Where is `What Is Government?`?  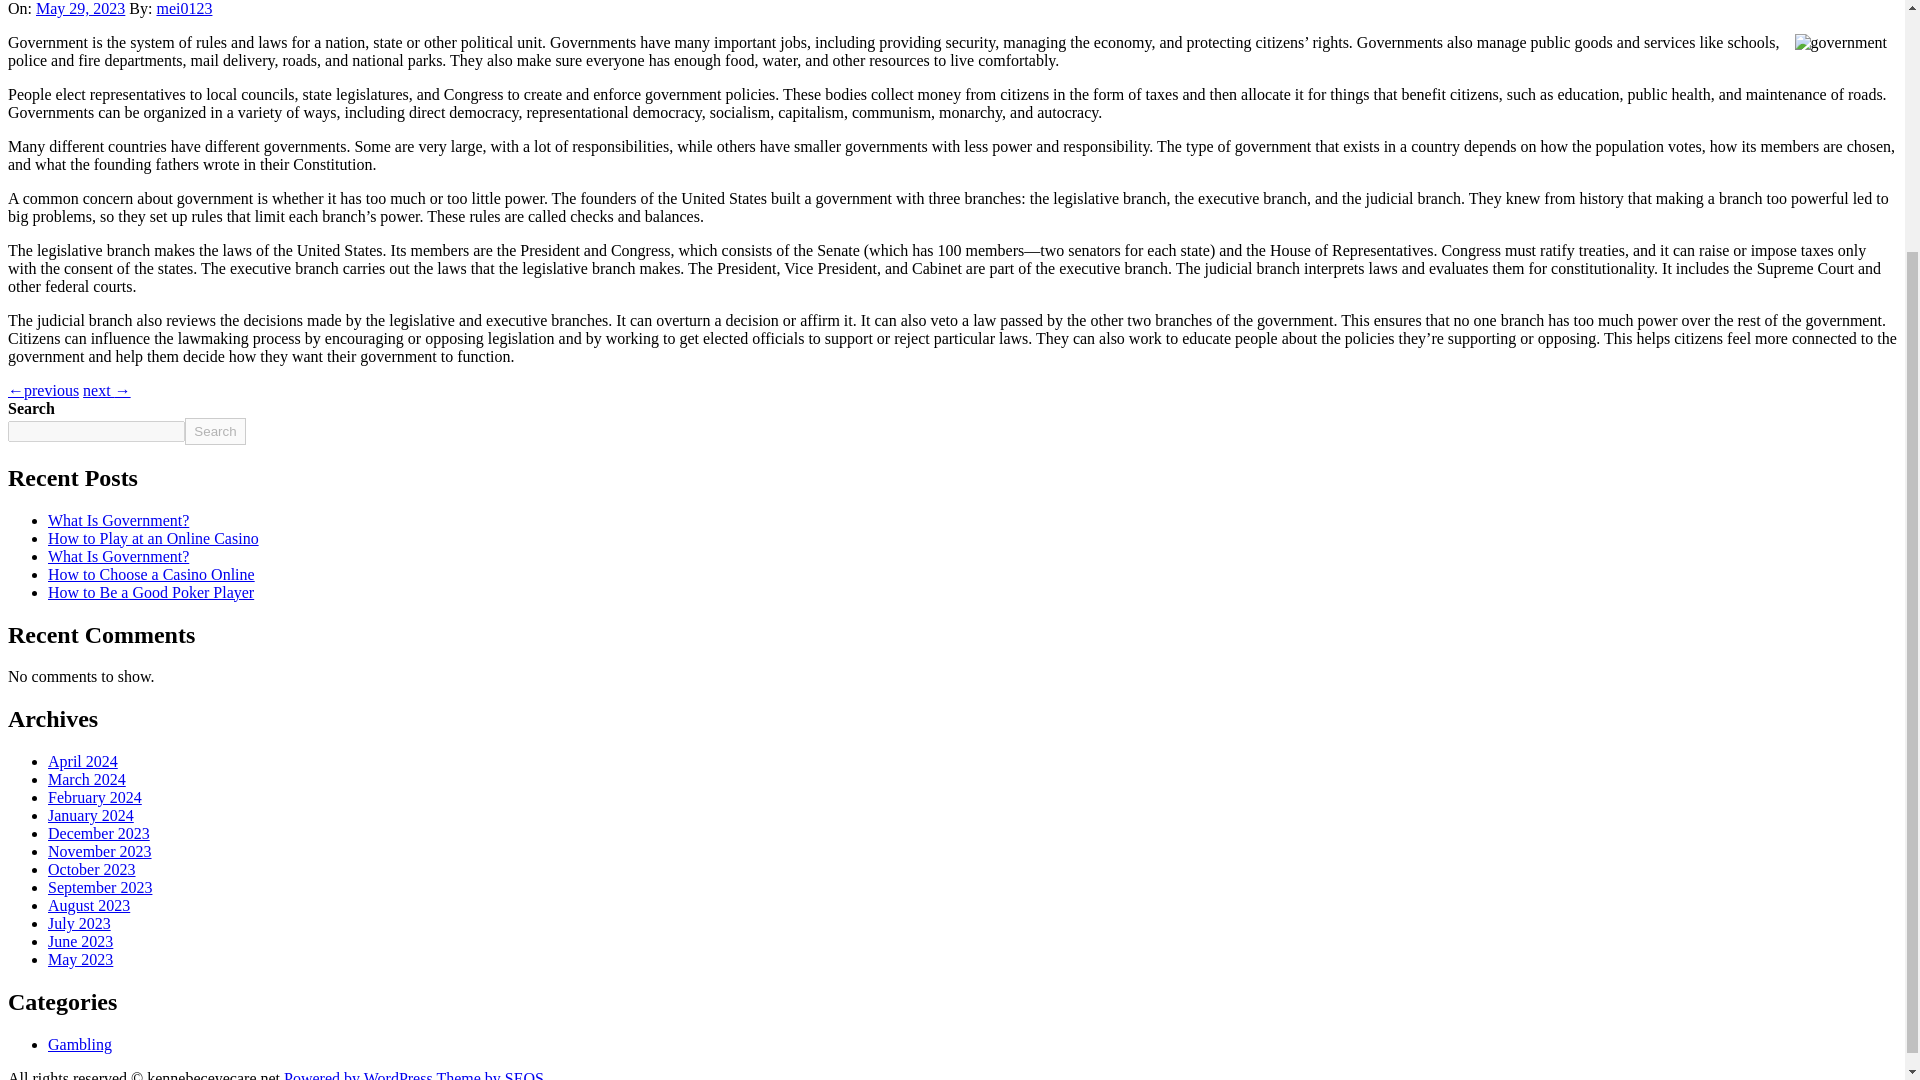
What Is Government? is located at coordinates (118, 556).